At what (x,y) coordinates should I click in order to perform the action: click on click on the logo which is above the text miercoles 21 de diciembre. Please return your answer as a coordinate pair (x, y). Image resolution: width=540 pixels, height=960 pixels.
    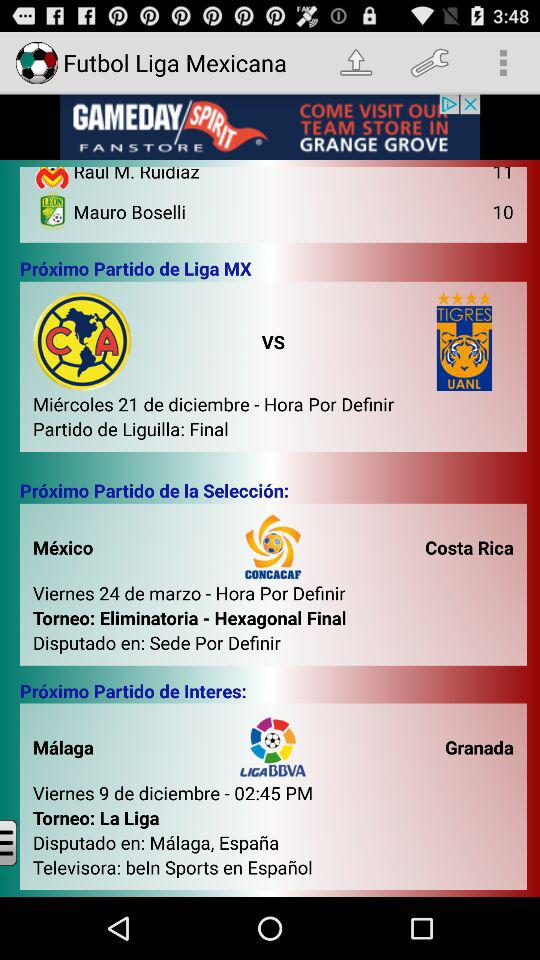
    Looking at the image, I should click on (82, 340).